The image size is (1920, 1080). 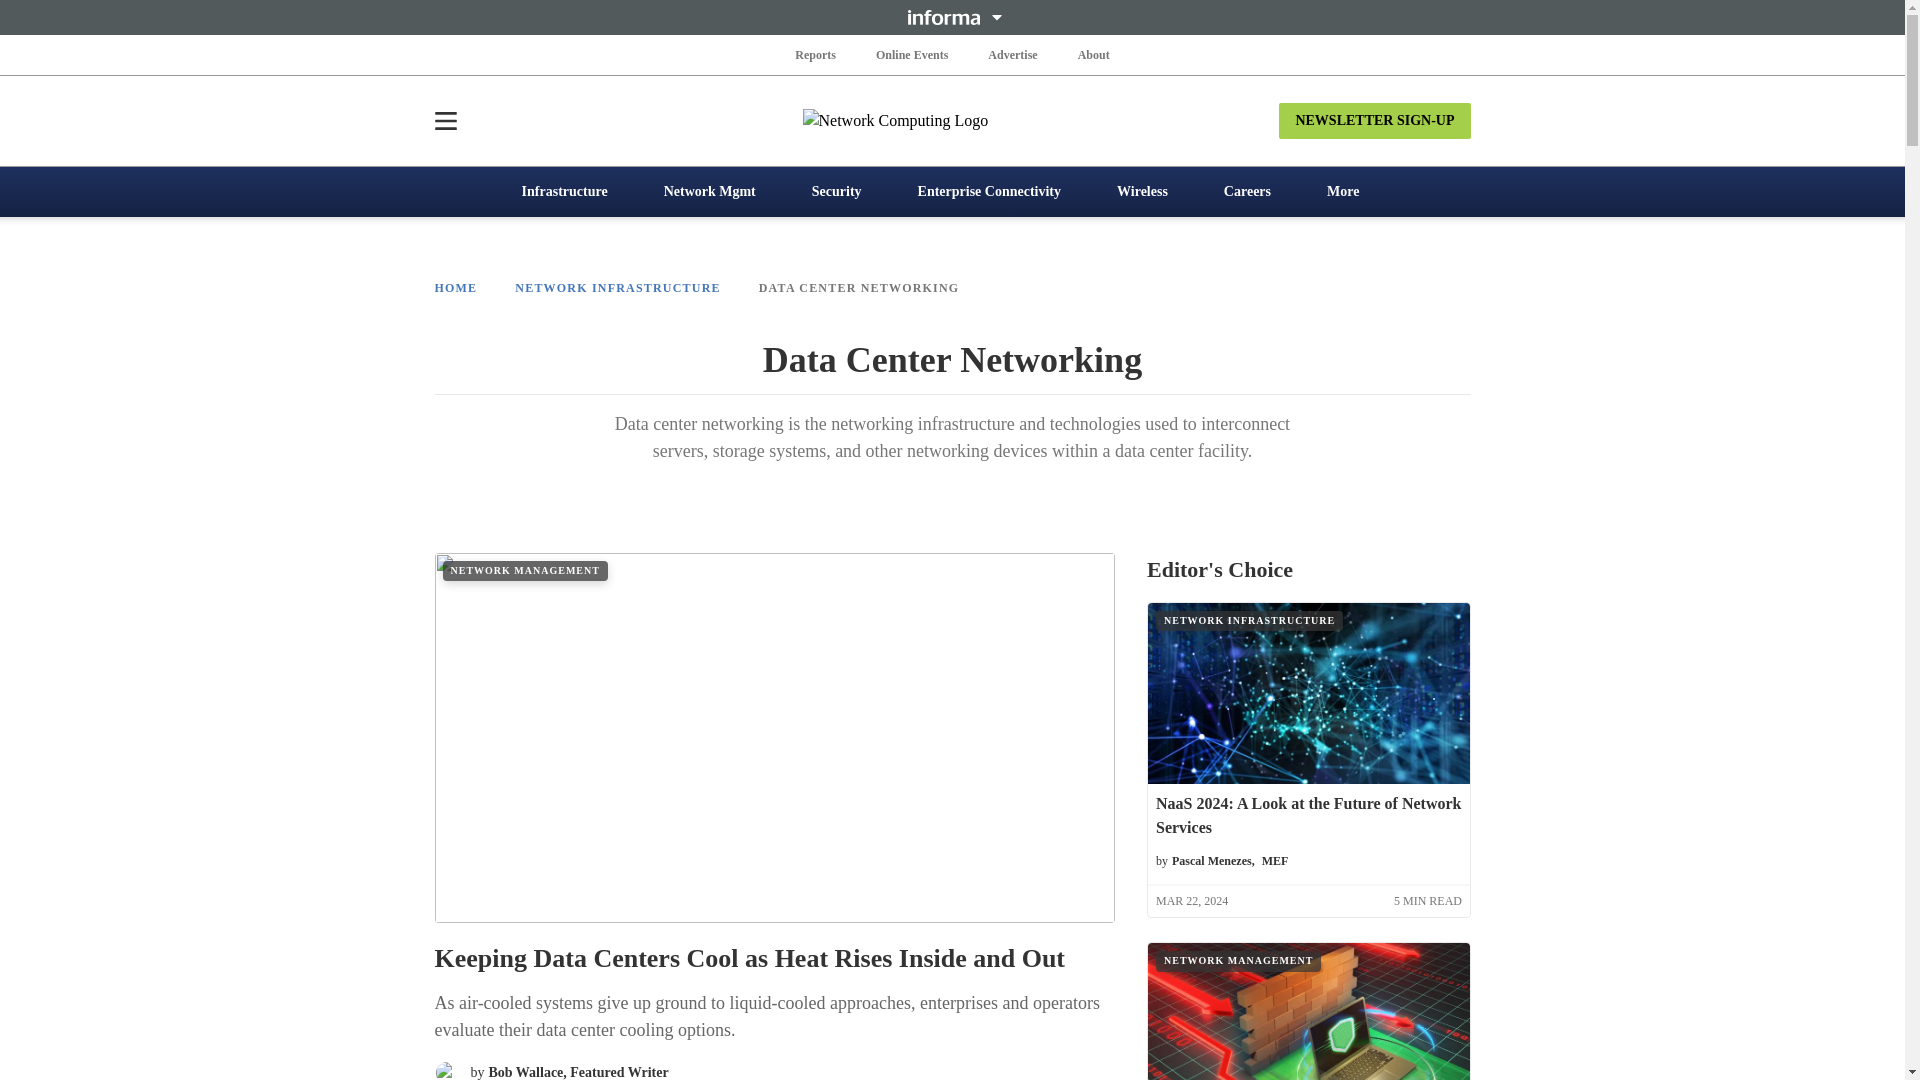 What do you see at coordinates (1374, 120) in the screenshot?
I see `NEWSLETTER SIGN-UP` at bounding box center [1374, 120].